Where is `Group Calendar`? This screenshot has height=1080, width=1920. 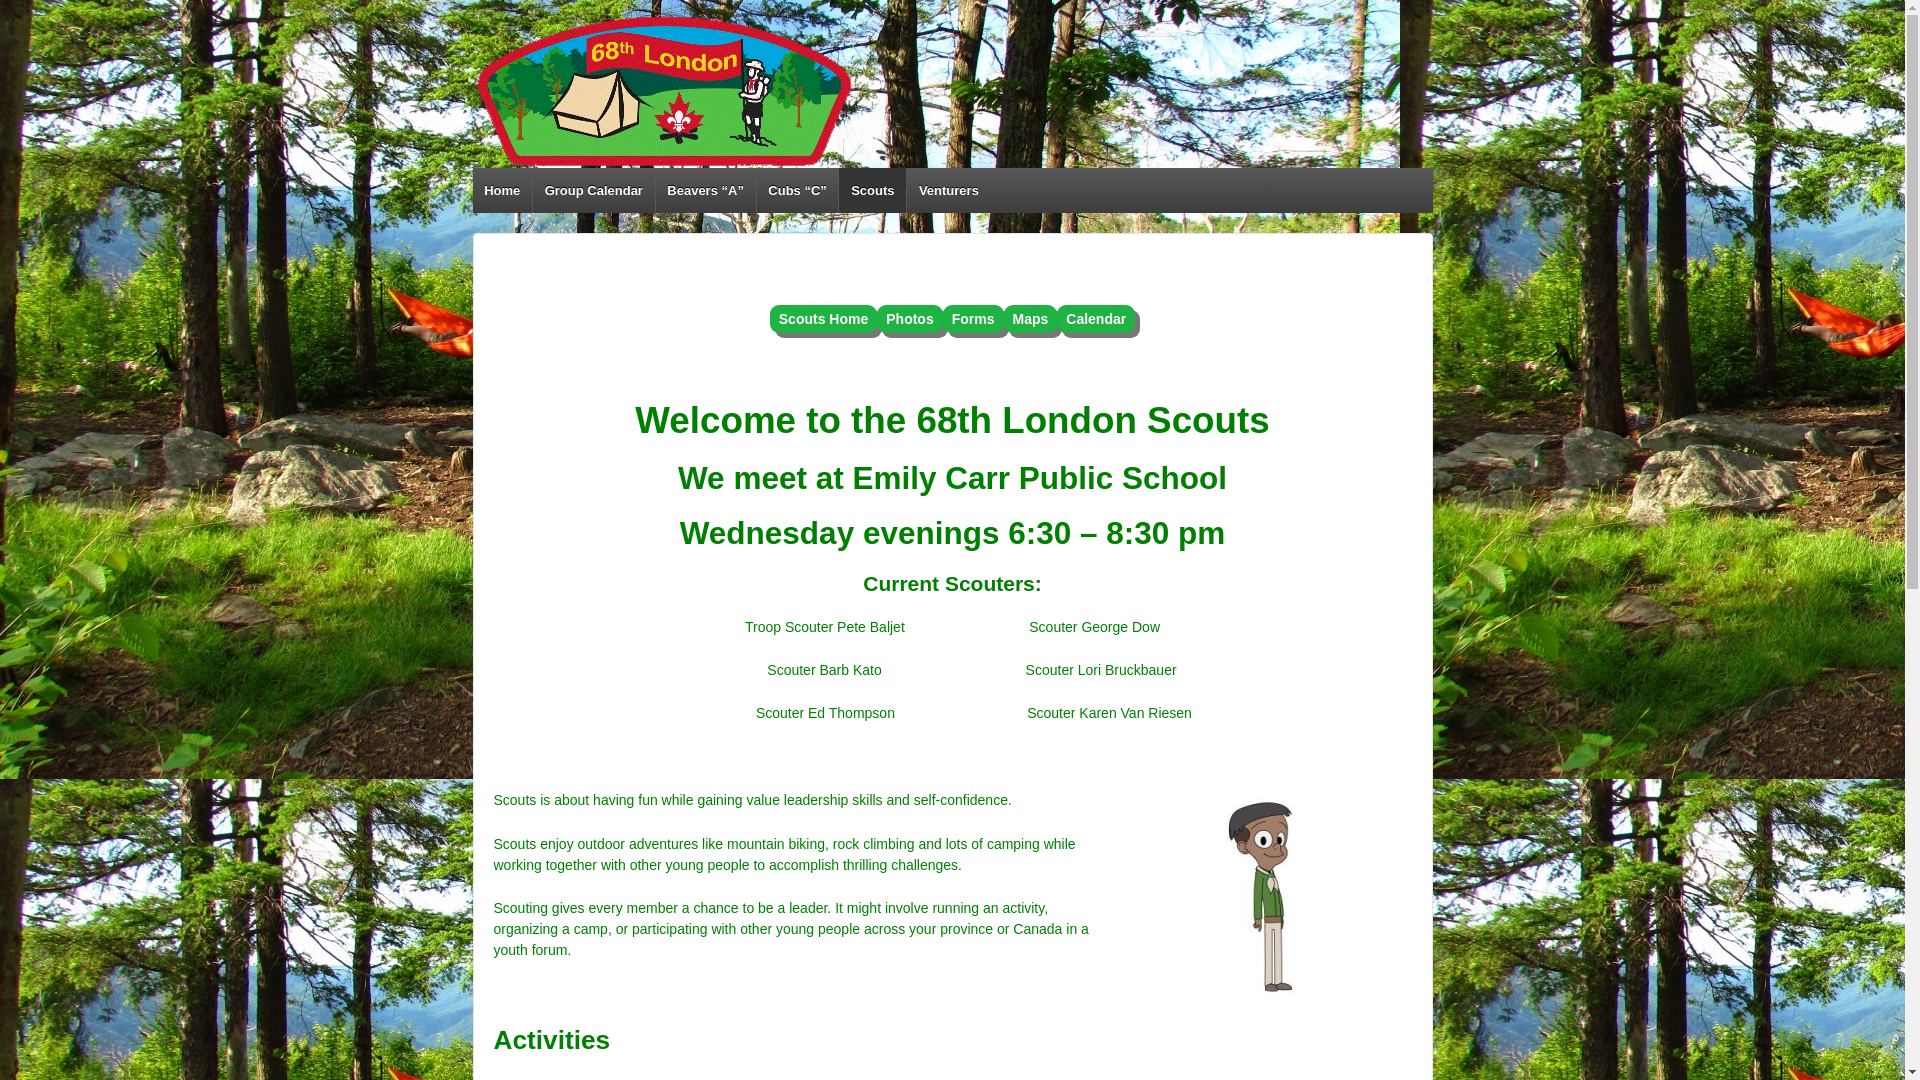 Group Calendar is located at coordinates (594, 190).